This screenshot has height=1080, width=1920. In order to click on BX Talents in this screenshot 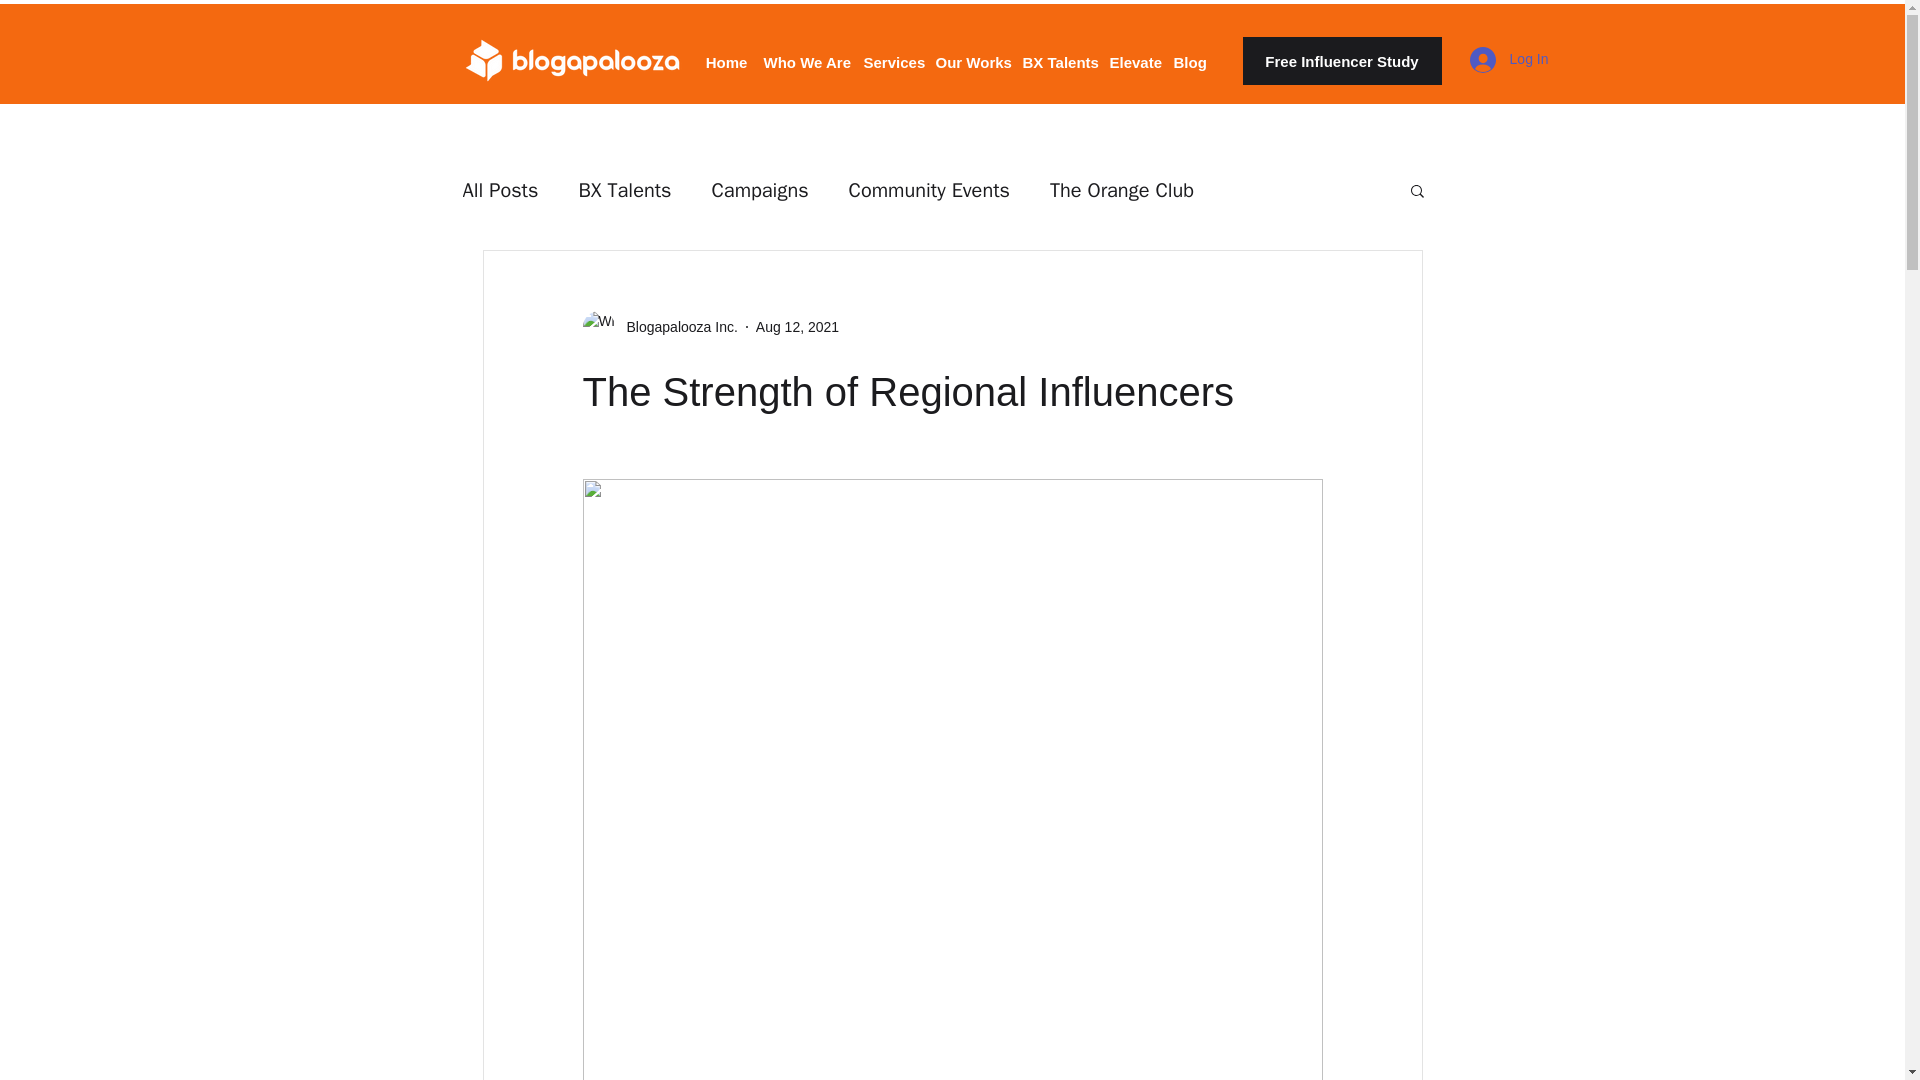, I will do `click(624, 190)`.